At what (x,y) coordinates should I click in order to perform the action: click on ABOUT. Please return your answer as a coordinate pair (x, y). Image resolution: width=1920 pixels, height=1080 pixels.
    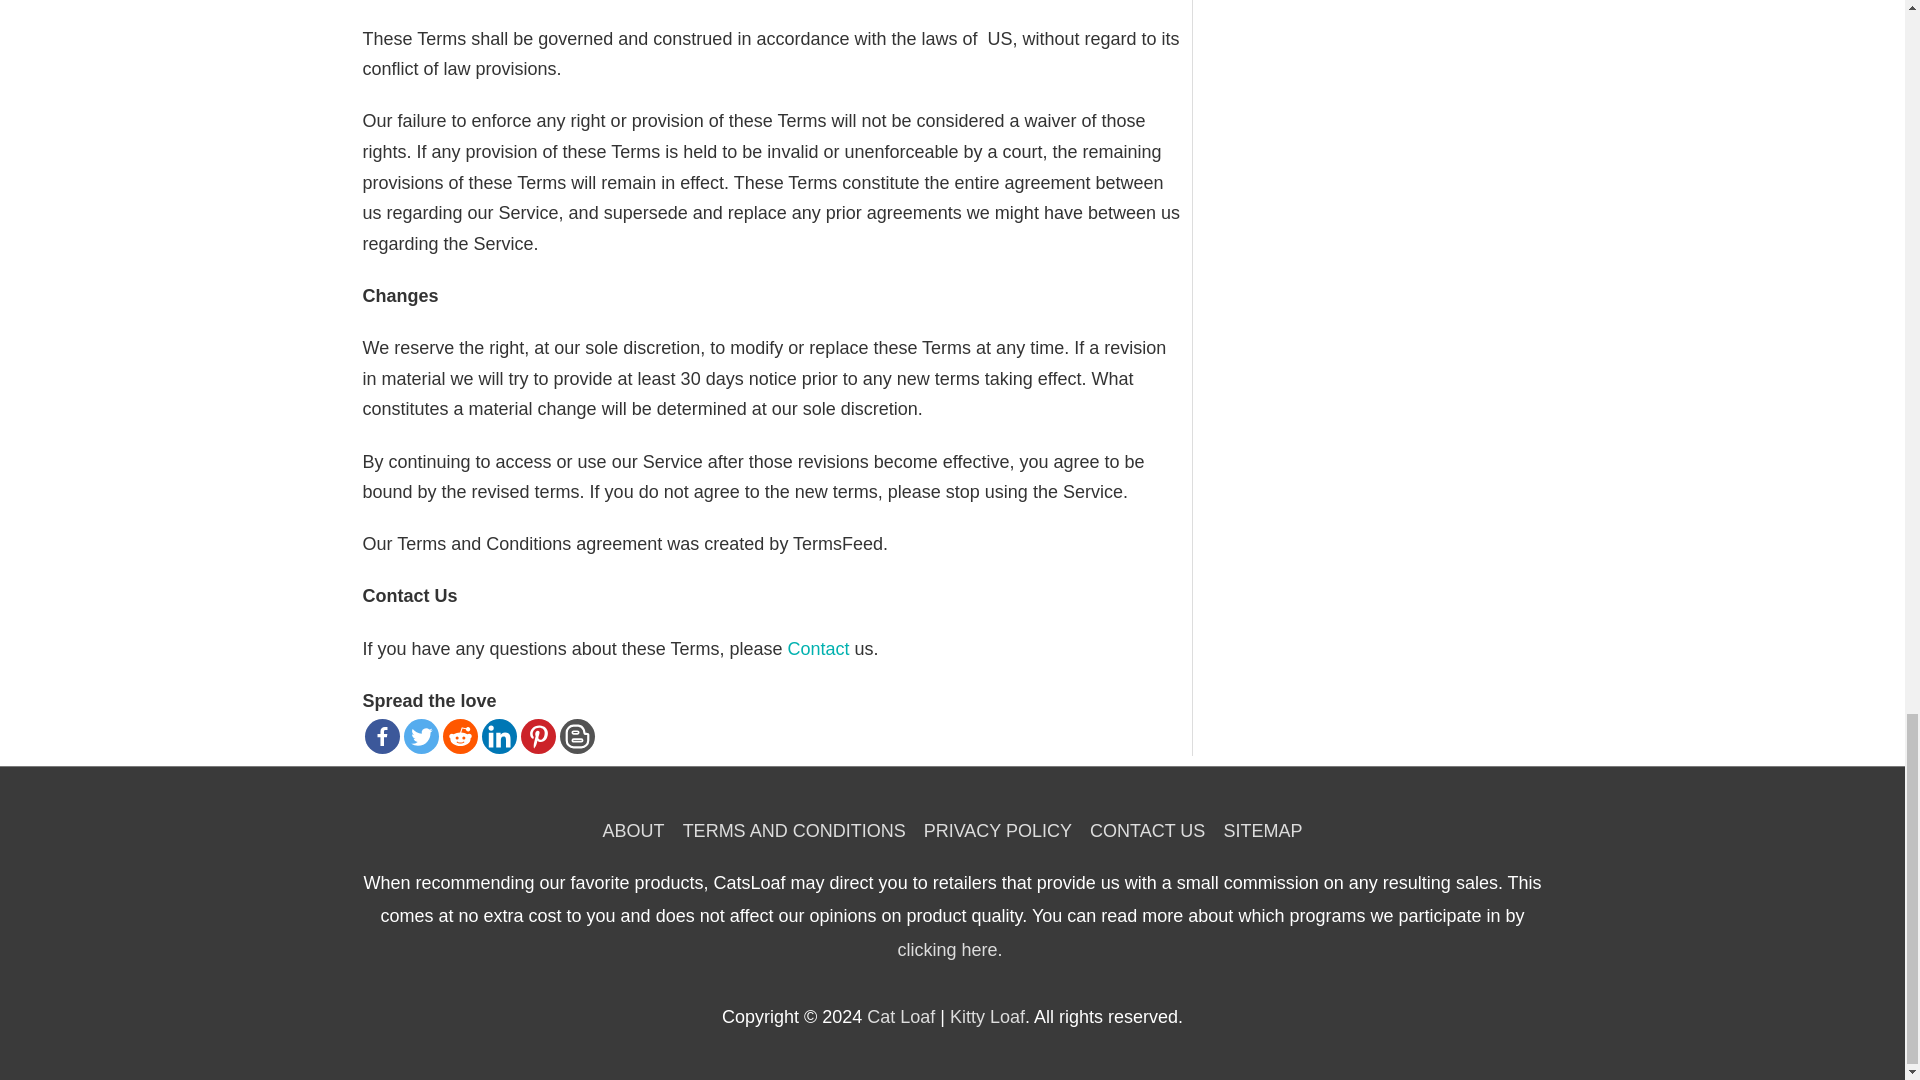
    Looking at the image, I should click on (638, 830).